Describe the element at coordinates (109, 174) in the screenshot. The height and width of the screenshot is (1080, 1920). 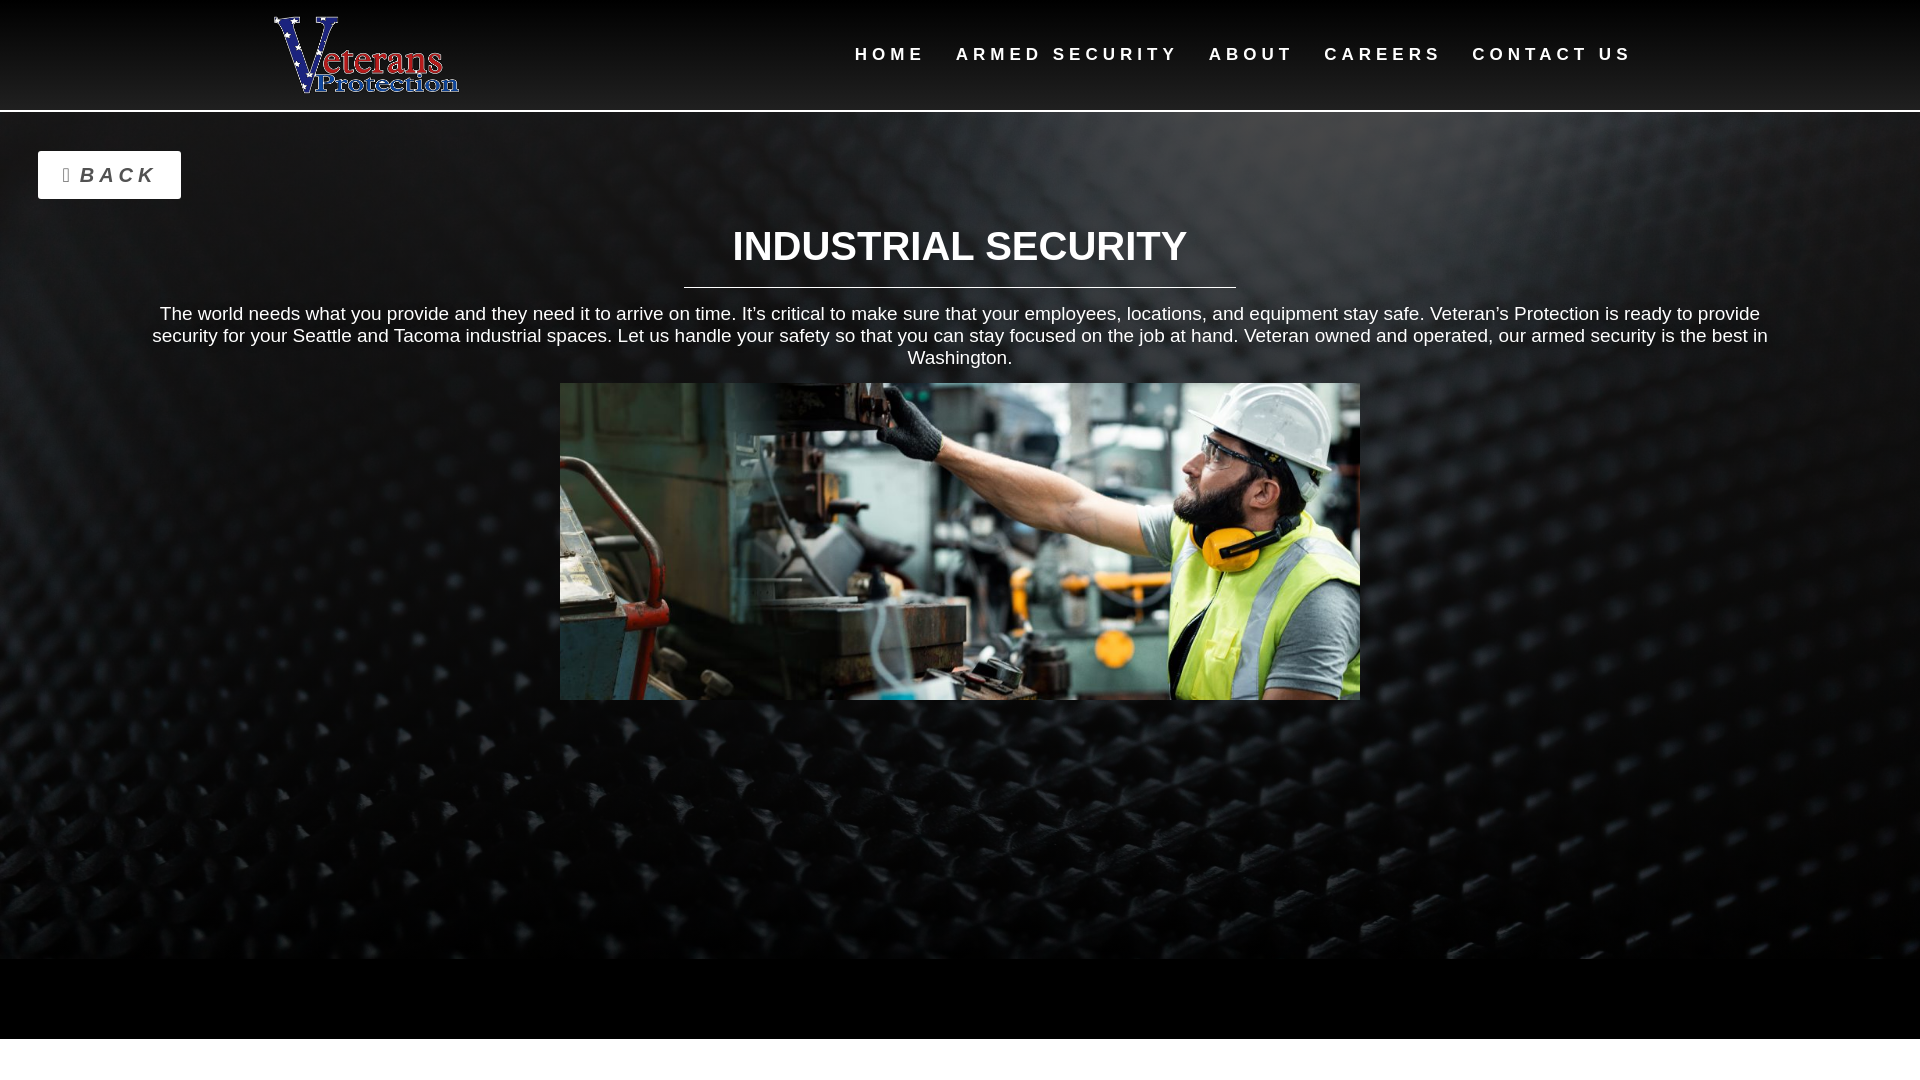
I see `BACK` at that location.